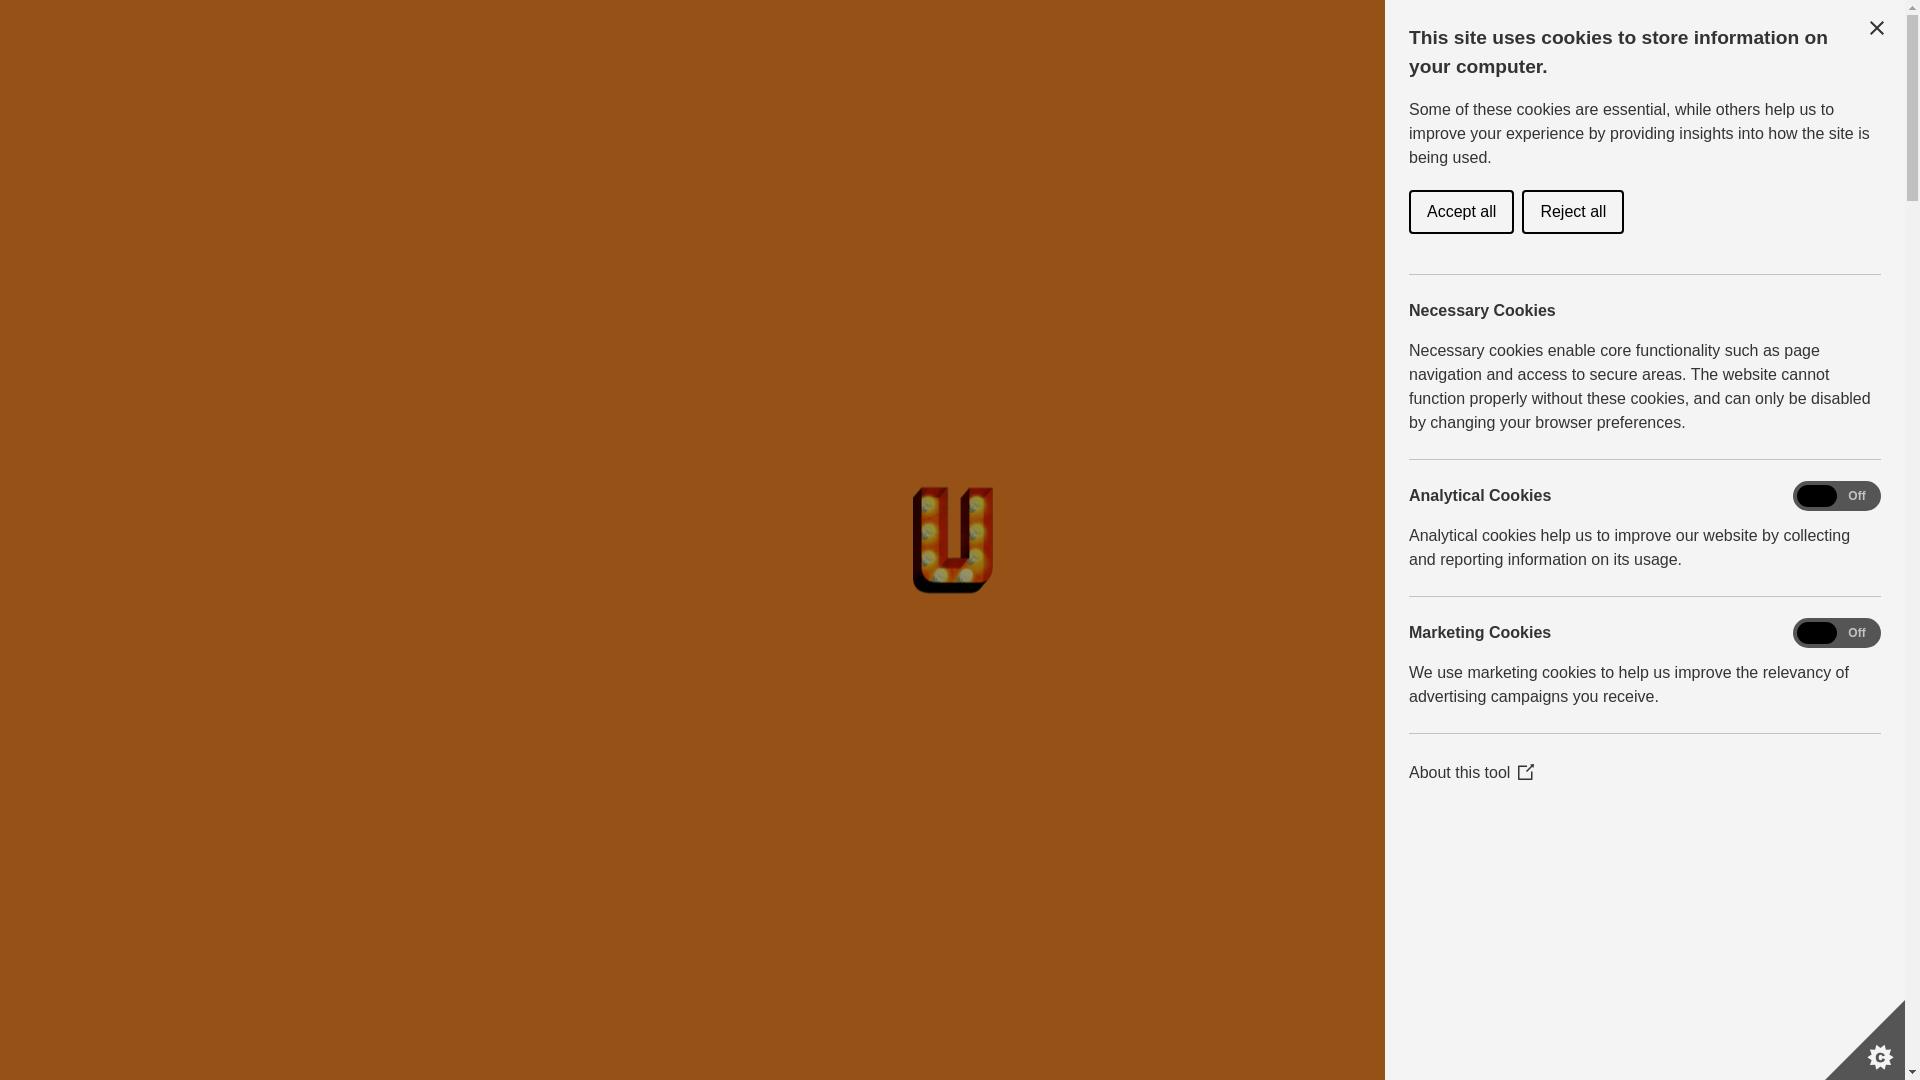 The height and width of the screenshot is (1080, 1920). What do you see at coordinates (88, 40) in the screenshot?
I see `Umpf` at bounding box center [88, 40].